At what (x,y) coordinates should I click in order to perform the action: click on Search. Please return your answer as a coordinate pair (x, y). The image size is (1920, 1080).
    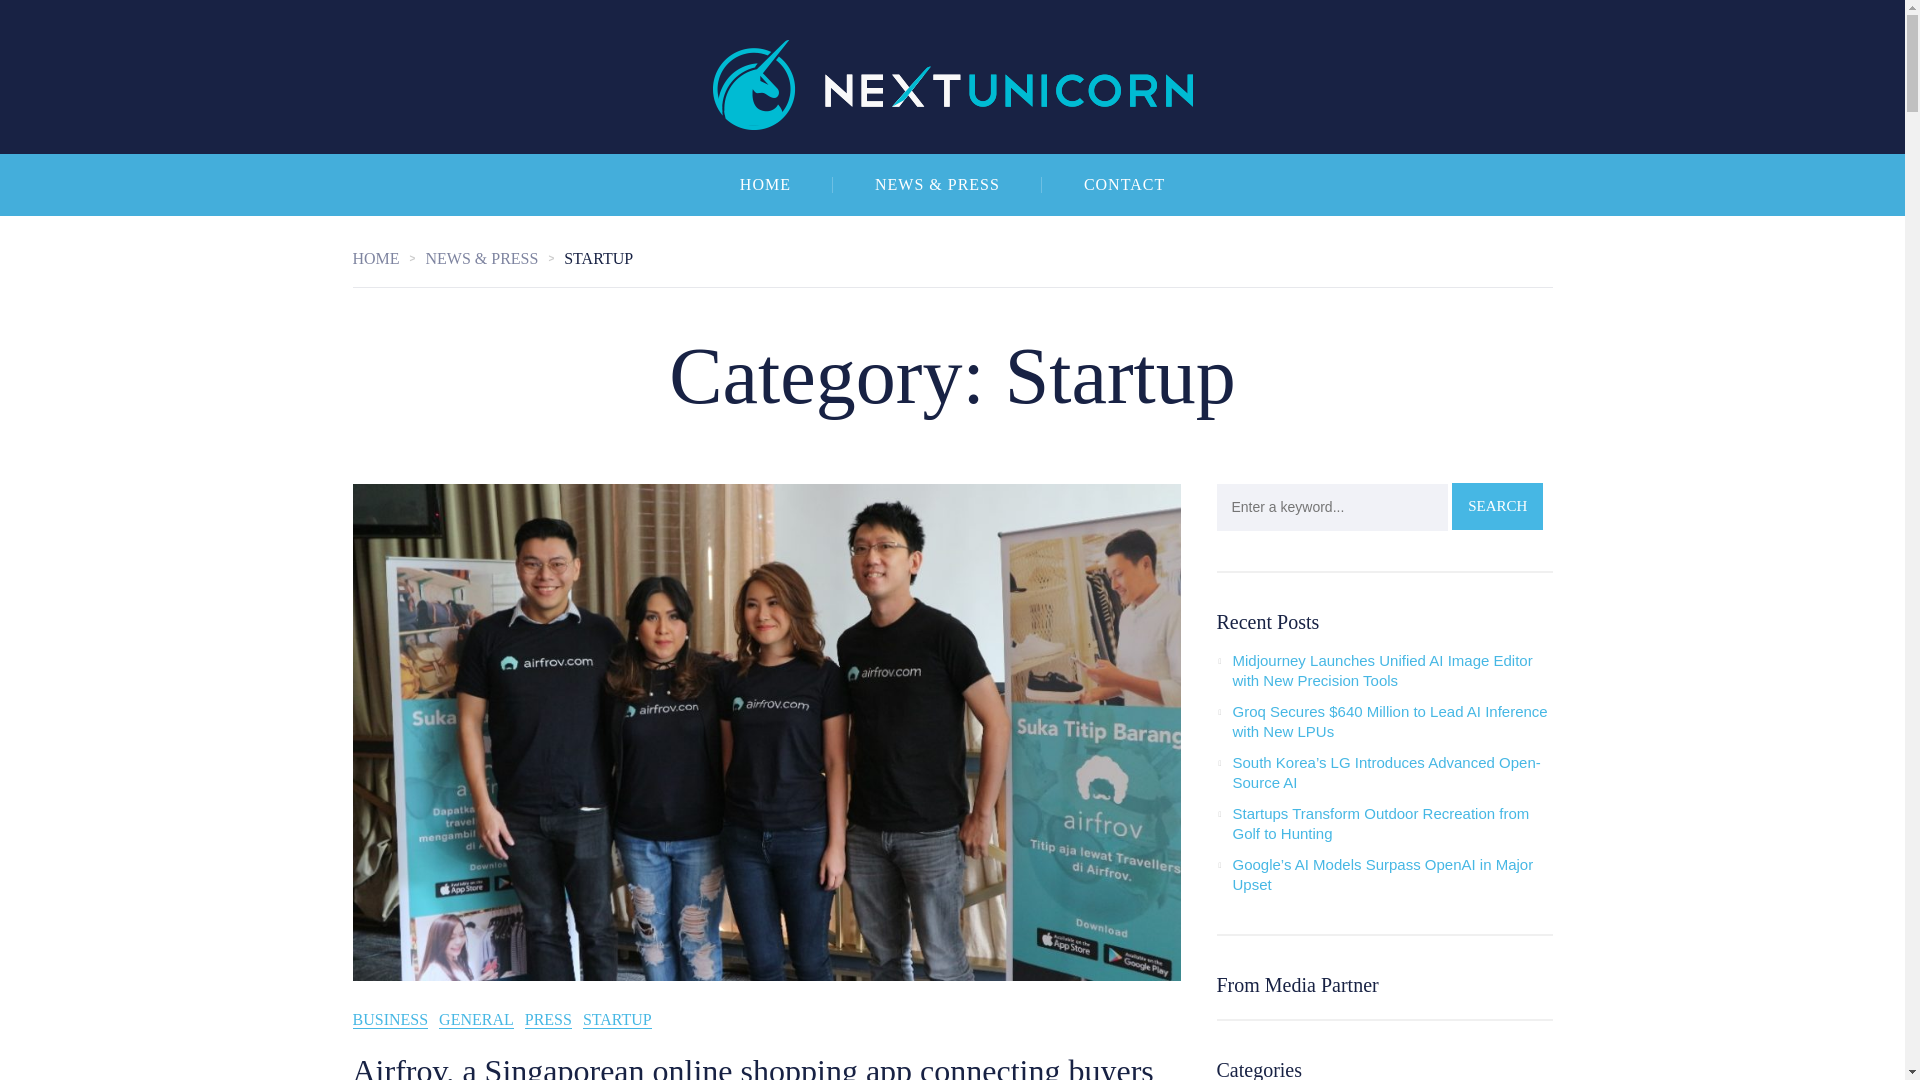
    Looking at the image, I should click on (1497, 506).